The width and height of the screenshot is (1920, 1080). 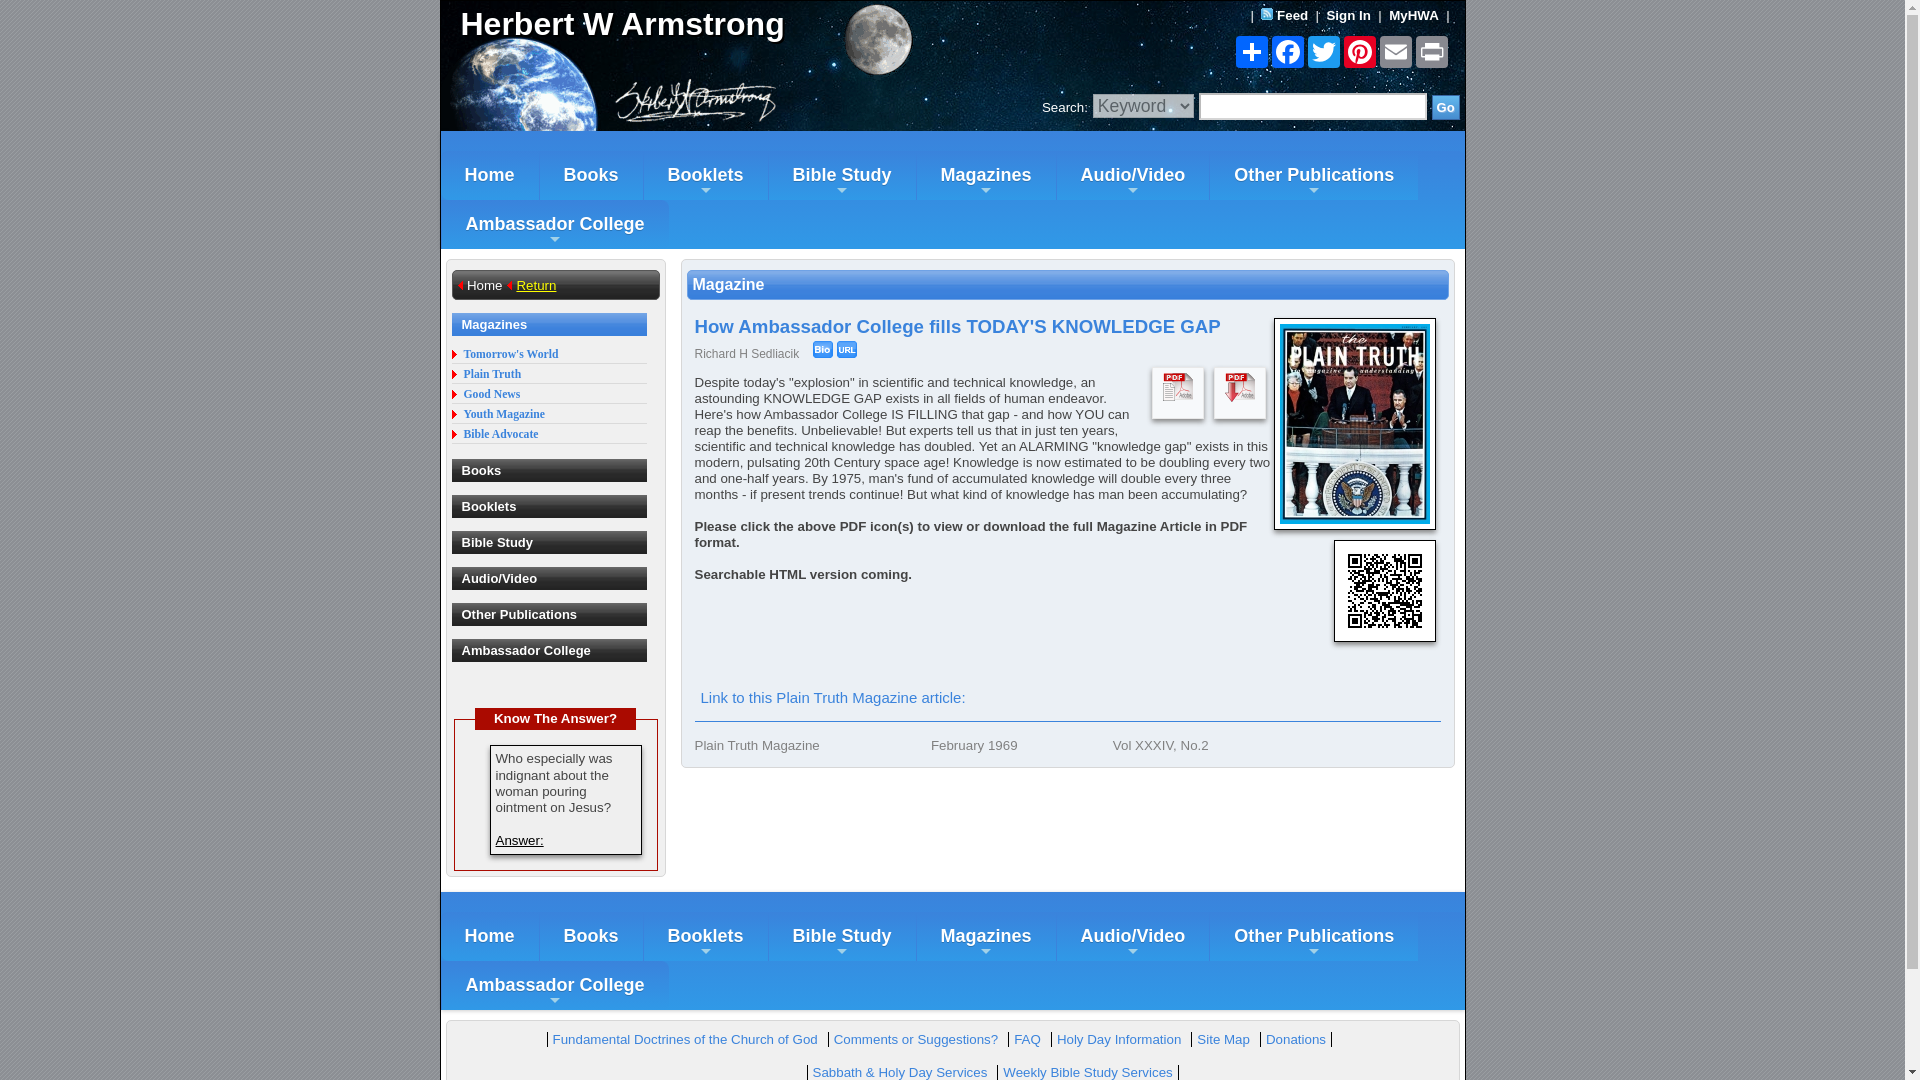 I want to click on Link to this Plain Truth Magazine article:, so click(x=832, y=697).